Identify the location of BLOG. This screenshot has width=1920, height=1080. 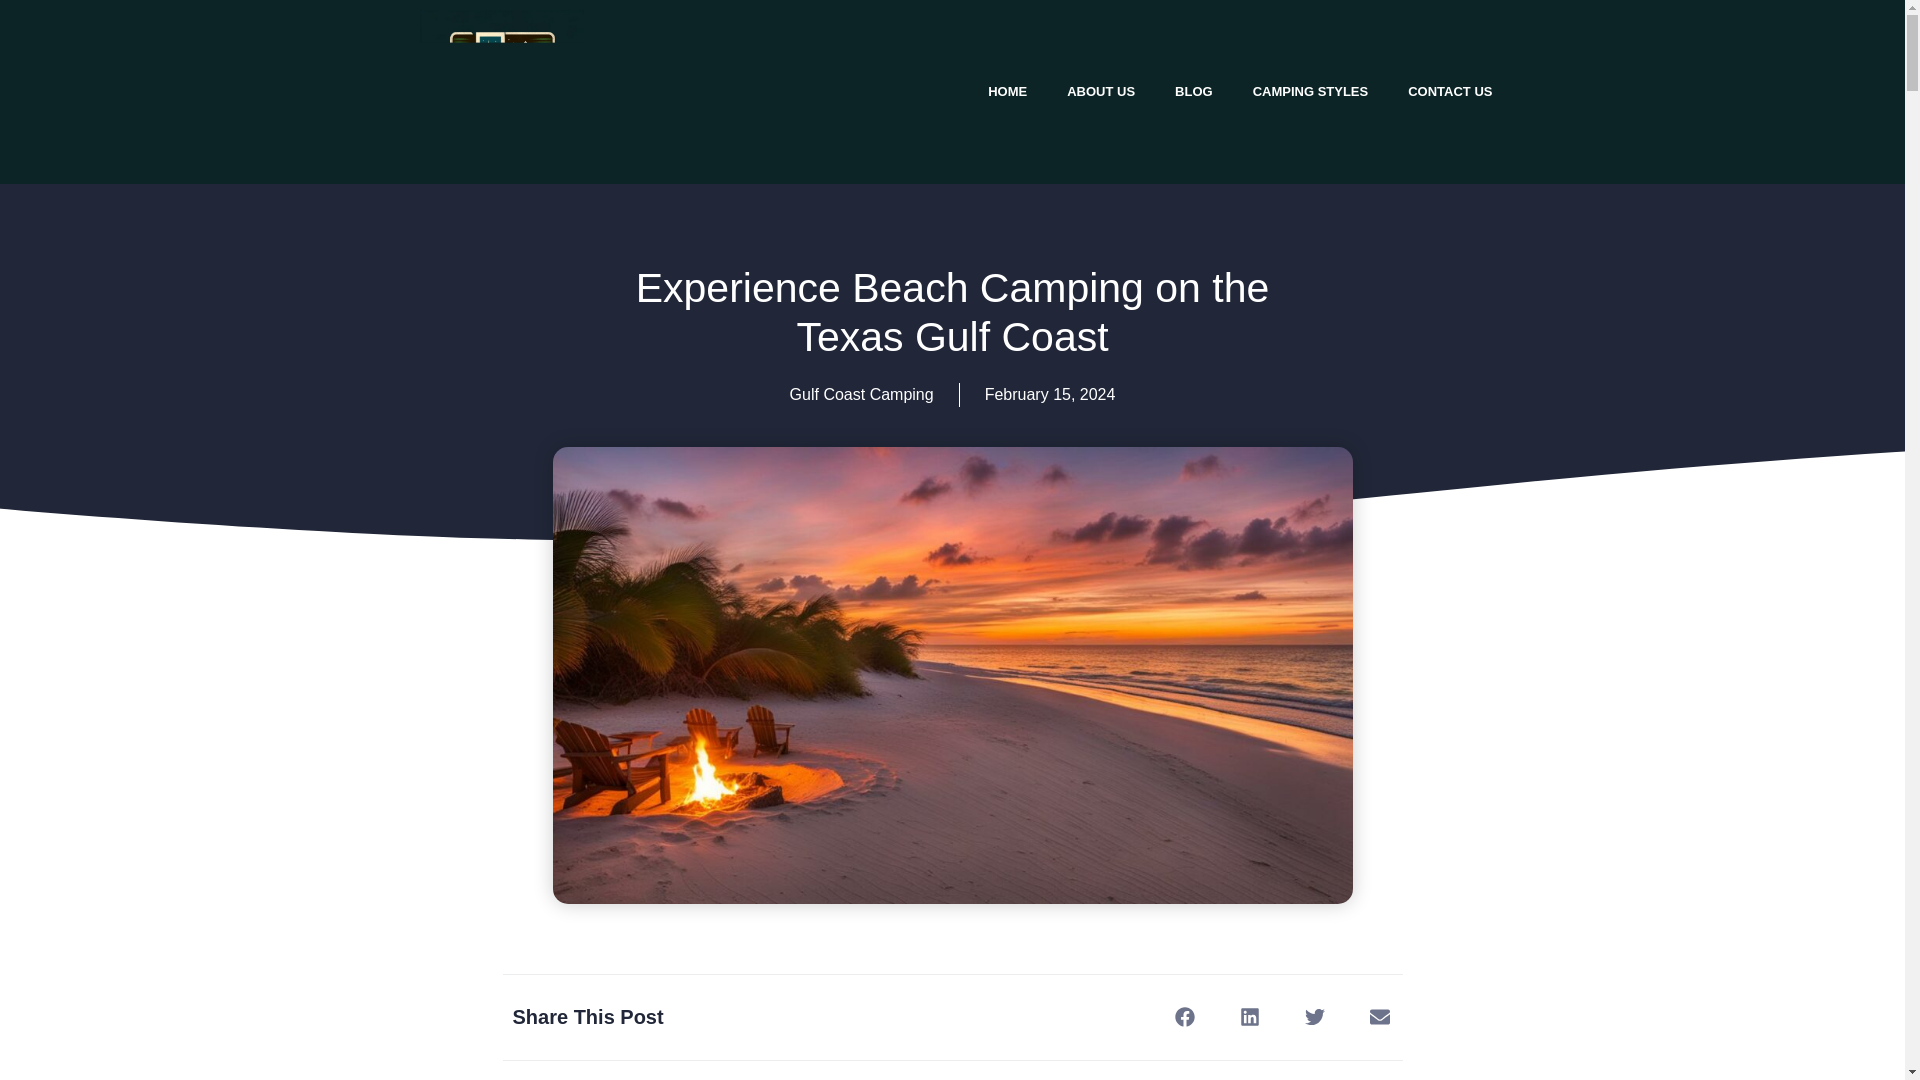
(1194, 92).